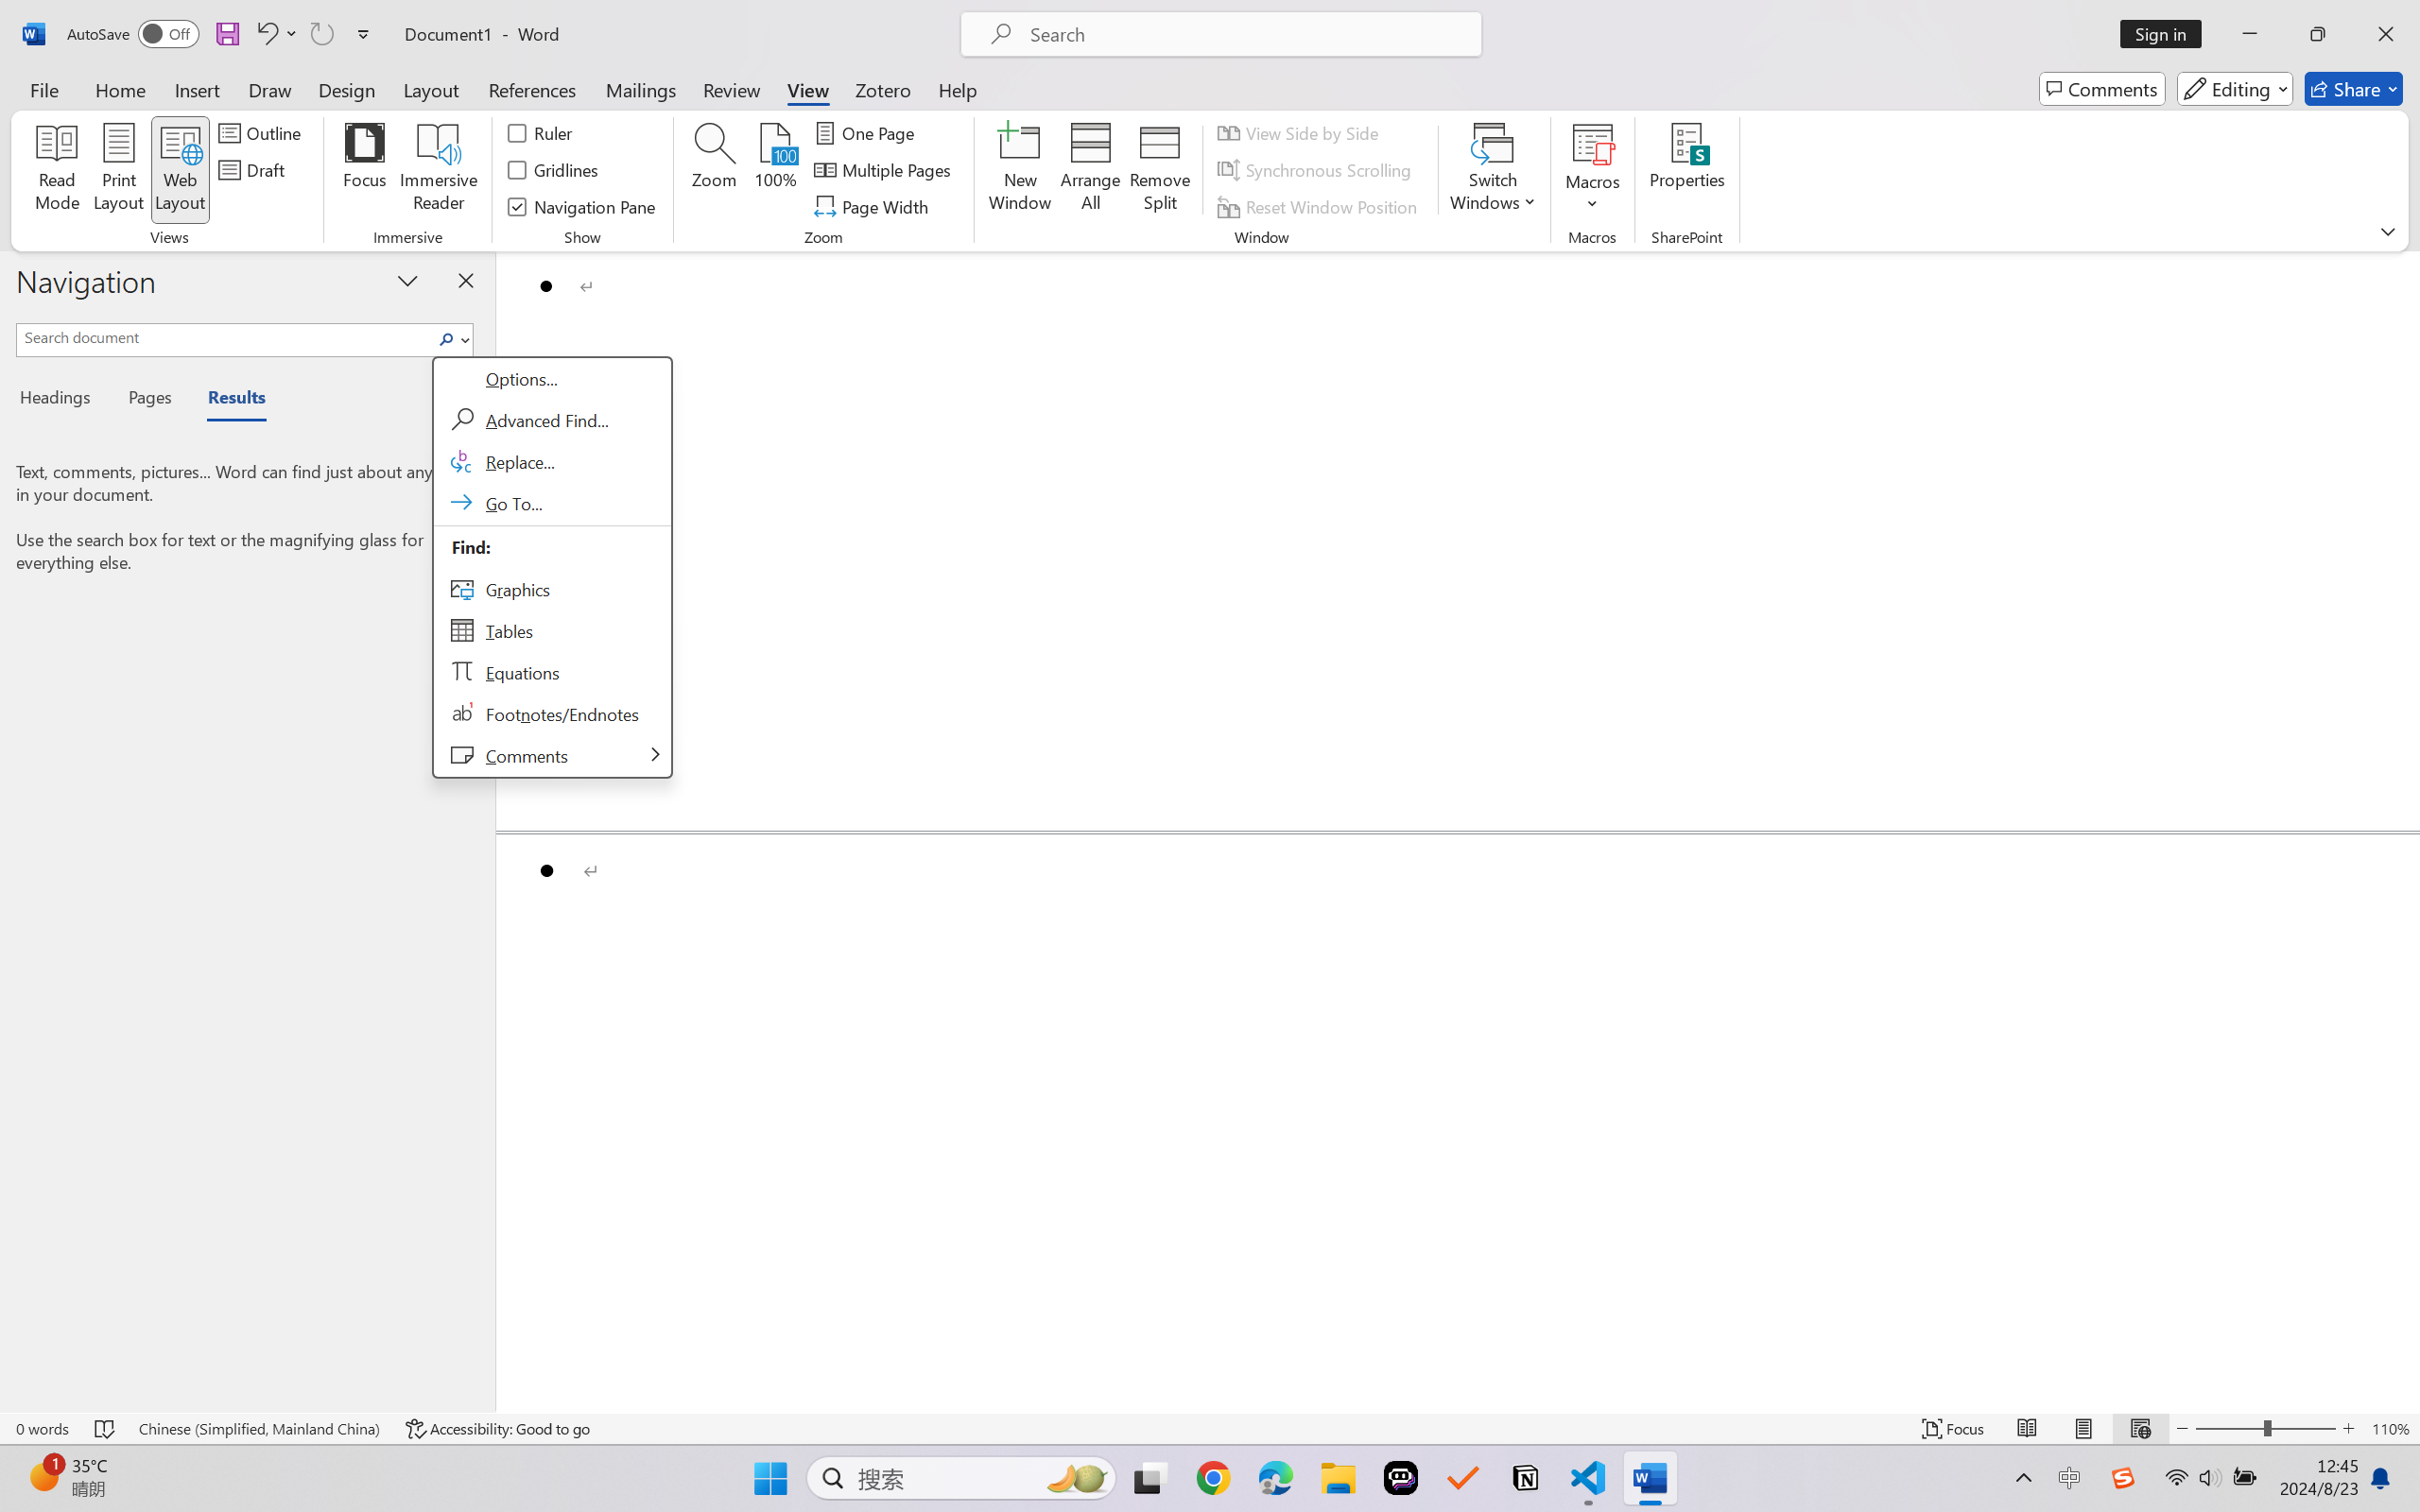 The width and height of the screenshot is (2420, 1512). I want to click on Navigation Pane, so click(582, 206).